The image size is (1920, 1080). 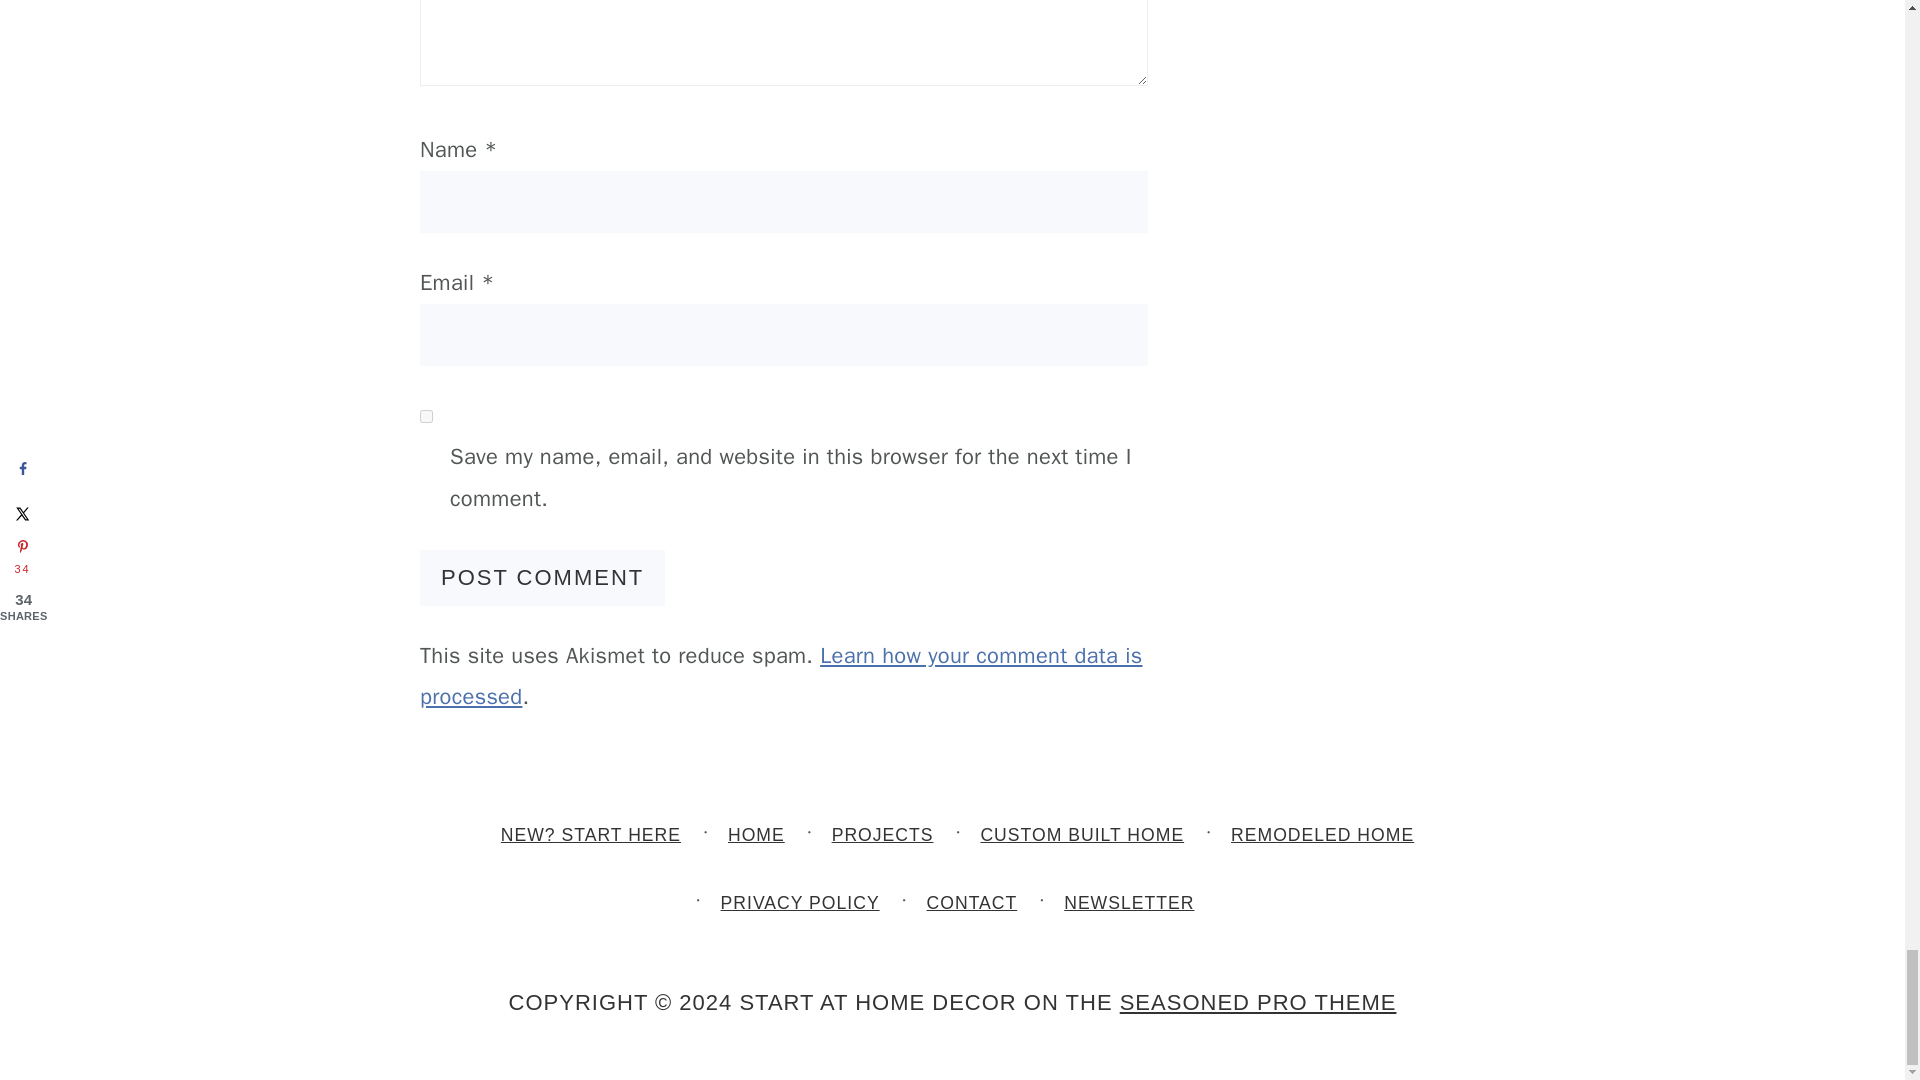 I want to click on yes, so click(x=426, y=416).